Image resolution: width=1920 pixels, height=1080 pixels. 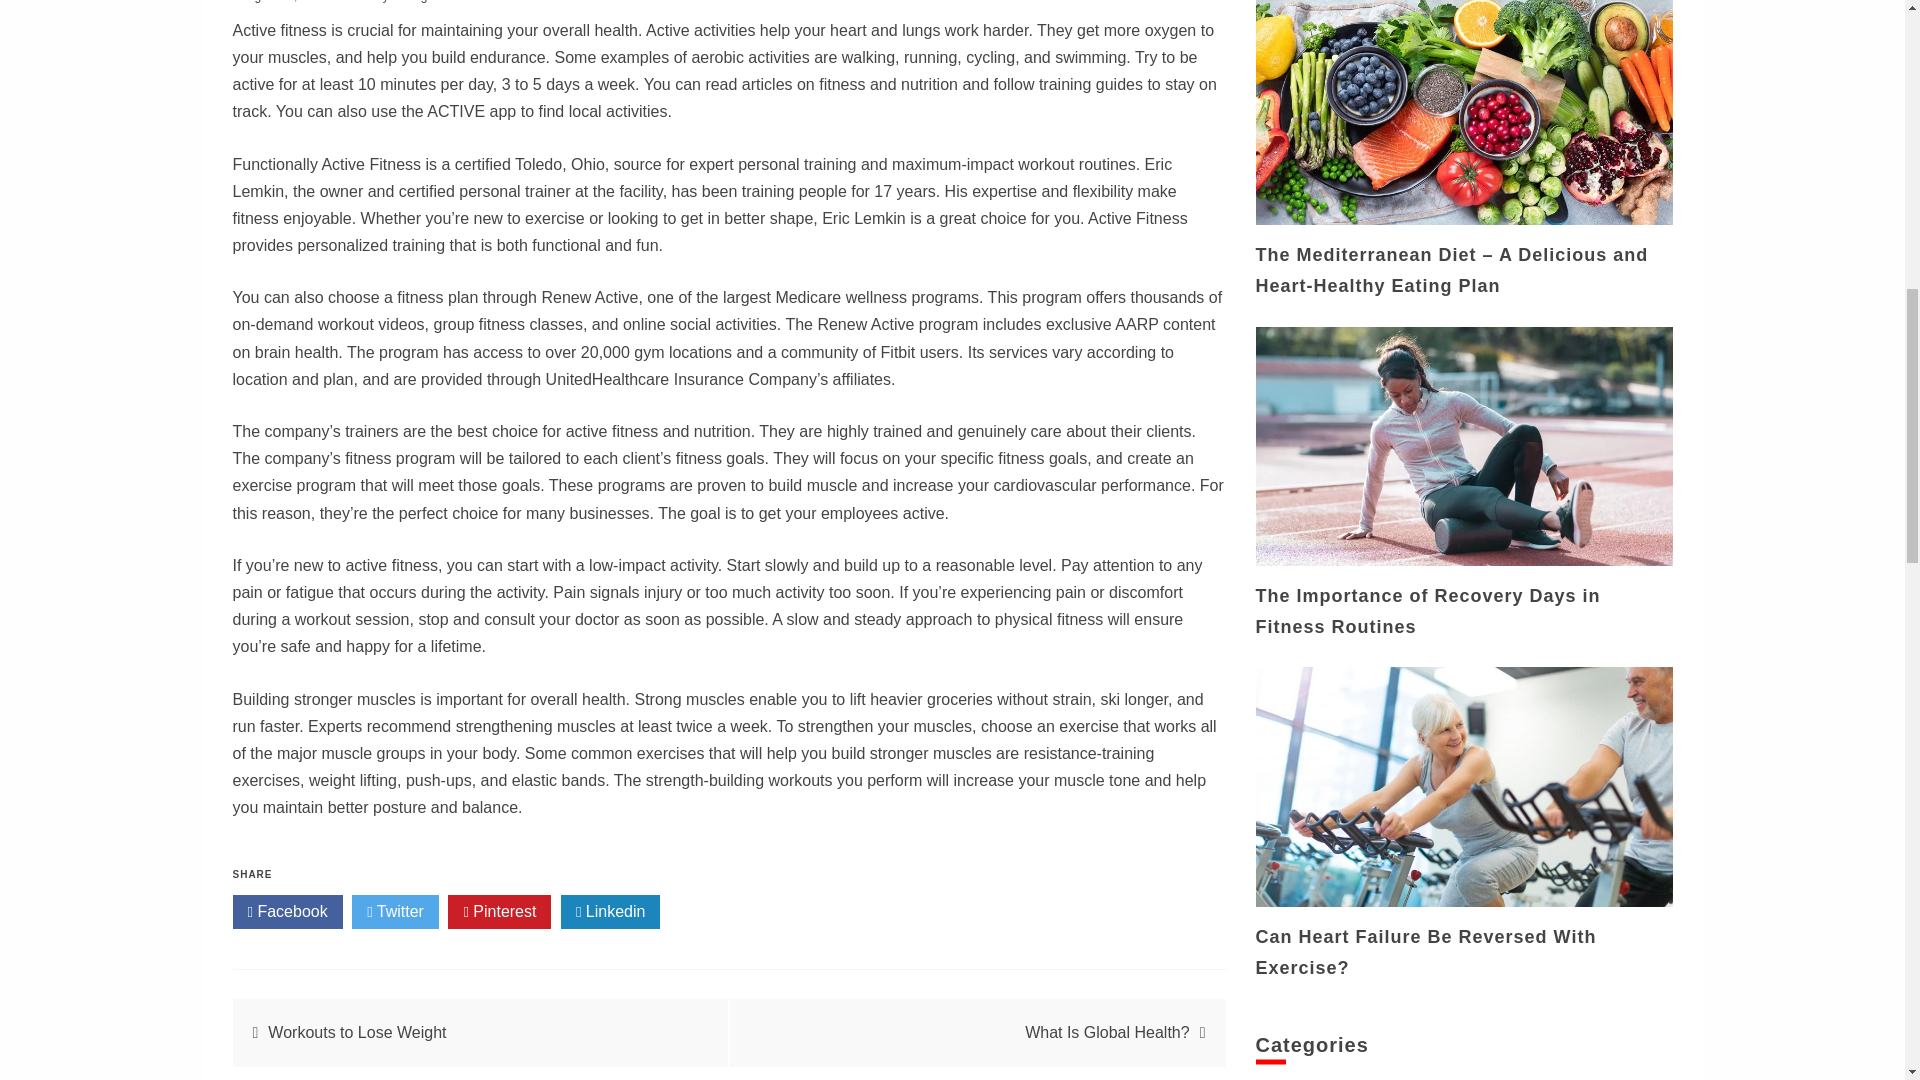 I want to click on Pinterest, so click(x=499, y=912).